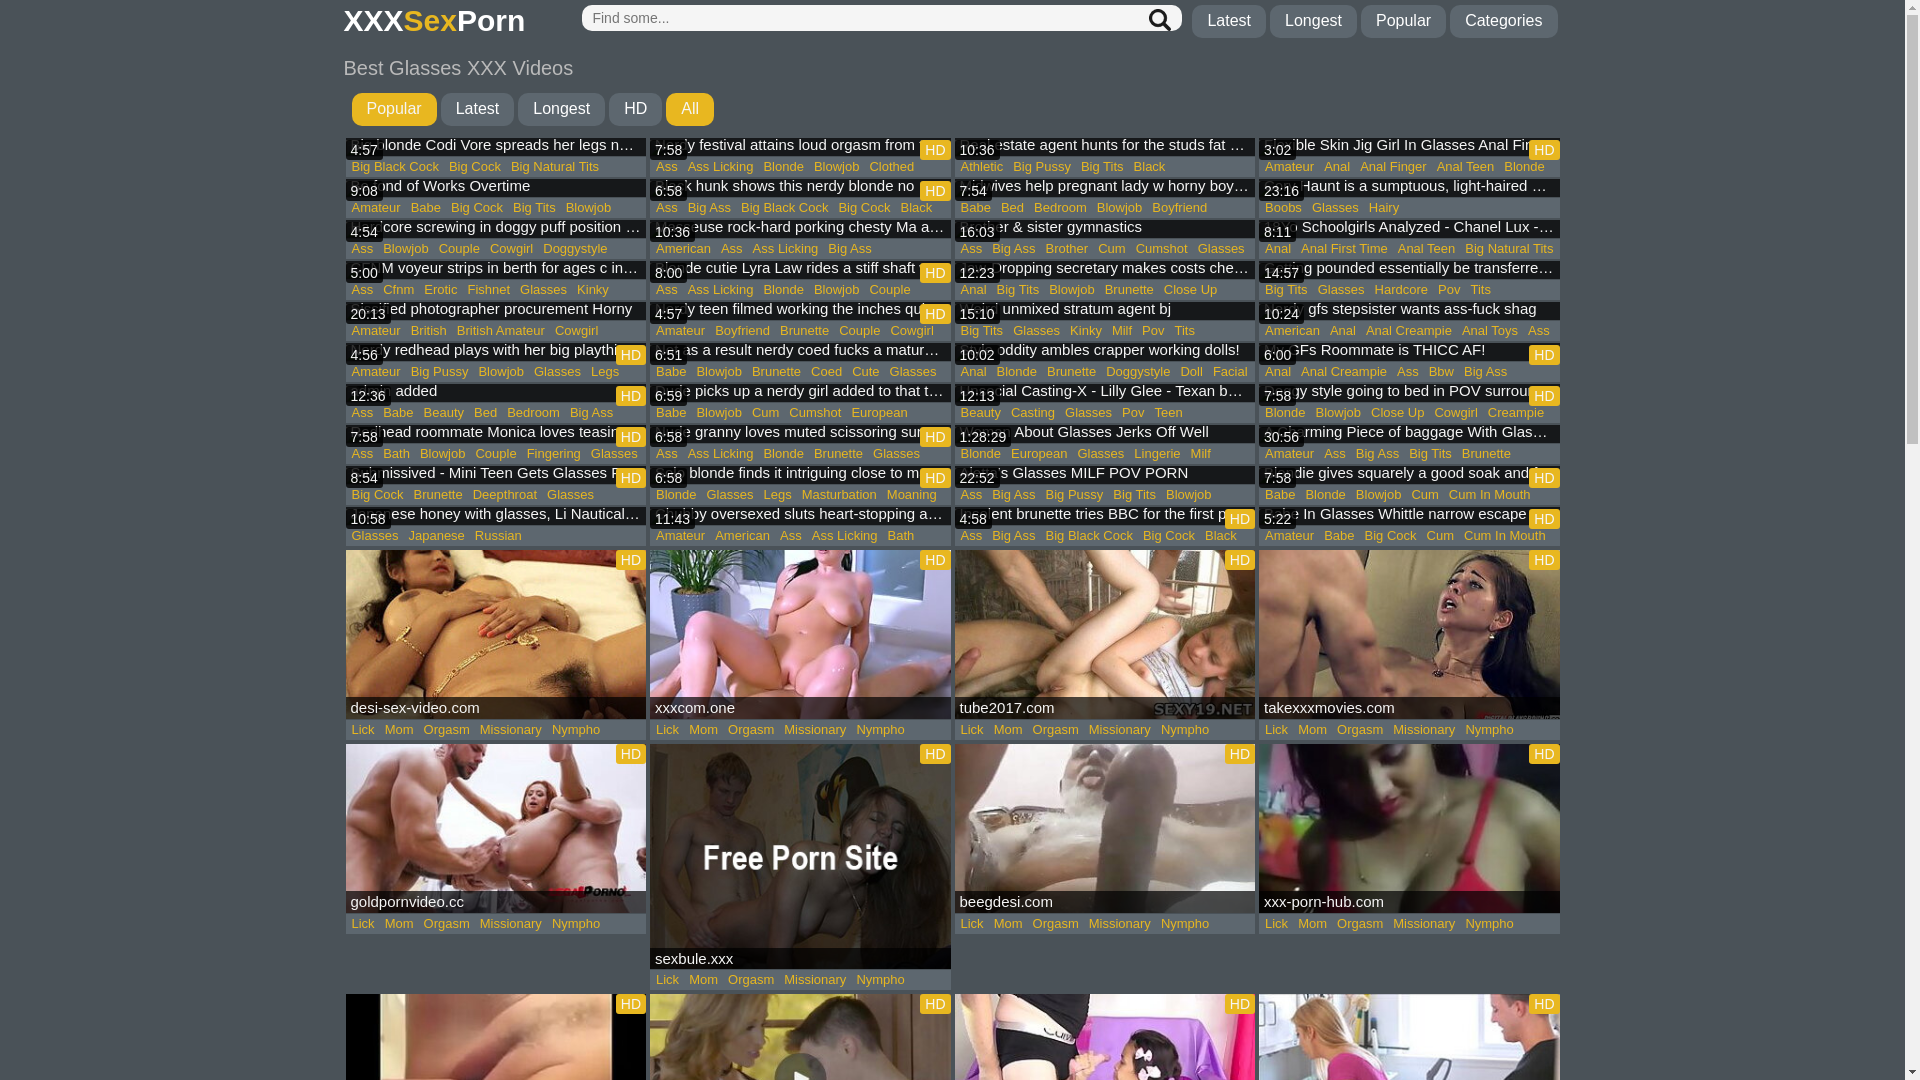 Image resolution: width=1920 pixels, height=1080 pixels. Describe the element at coordinates (783, 167) in the screenshot. I see `Blonde` at that location.